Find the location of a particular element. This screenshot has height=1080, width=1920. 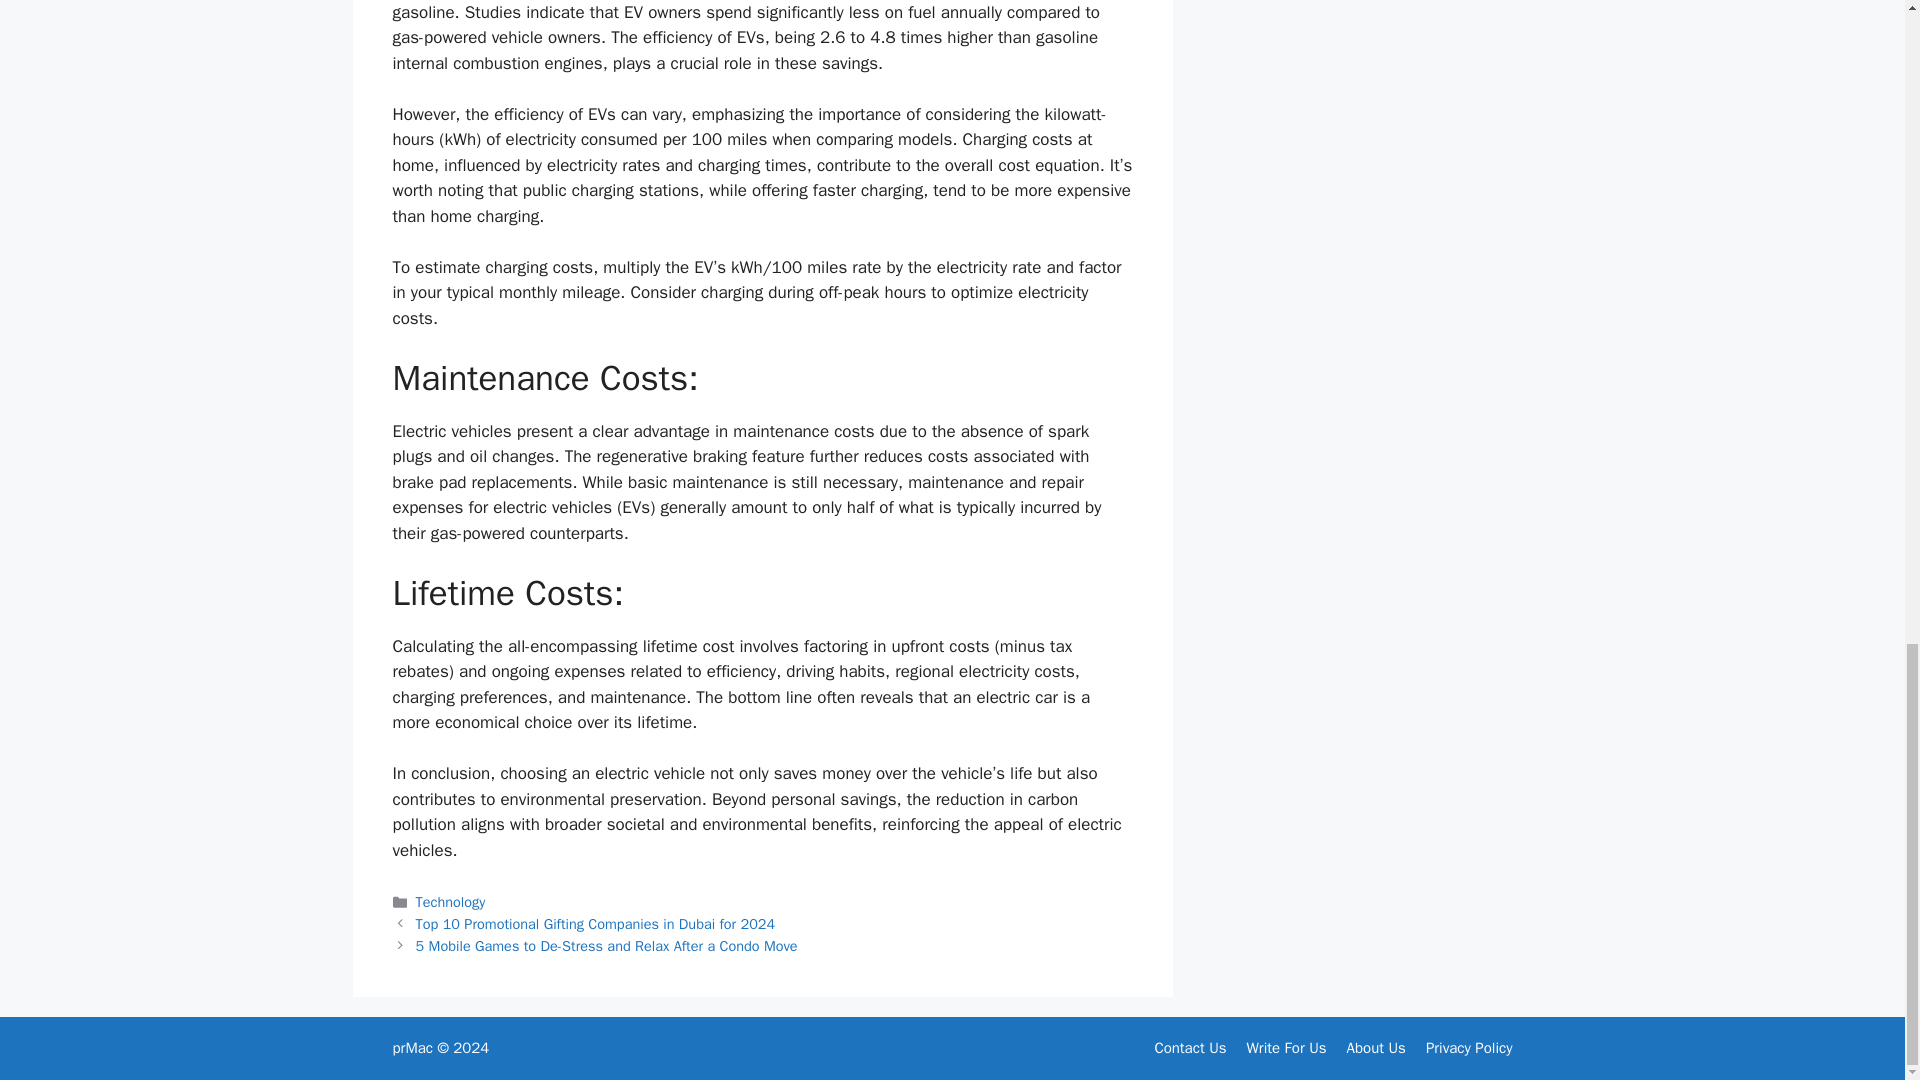

Next is located at coordinates (607, 946).